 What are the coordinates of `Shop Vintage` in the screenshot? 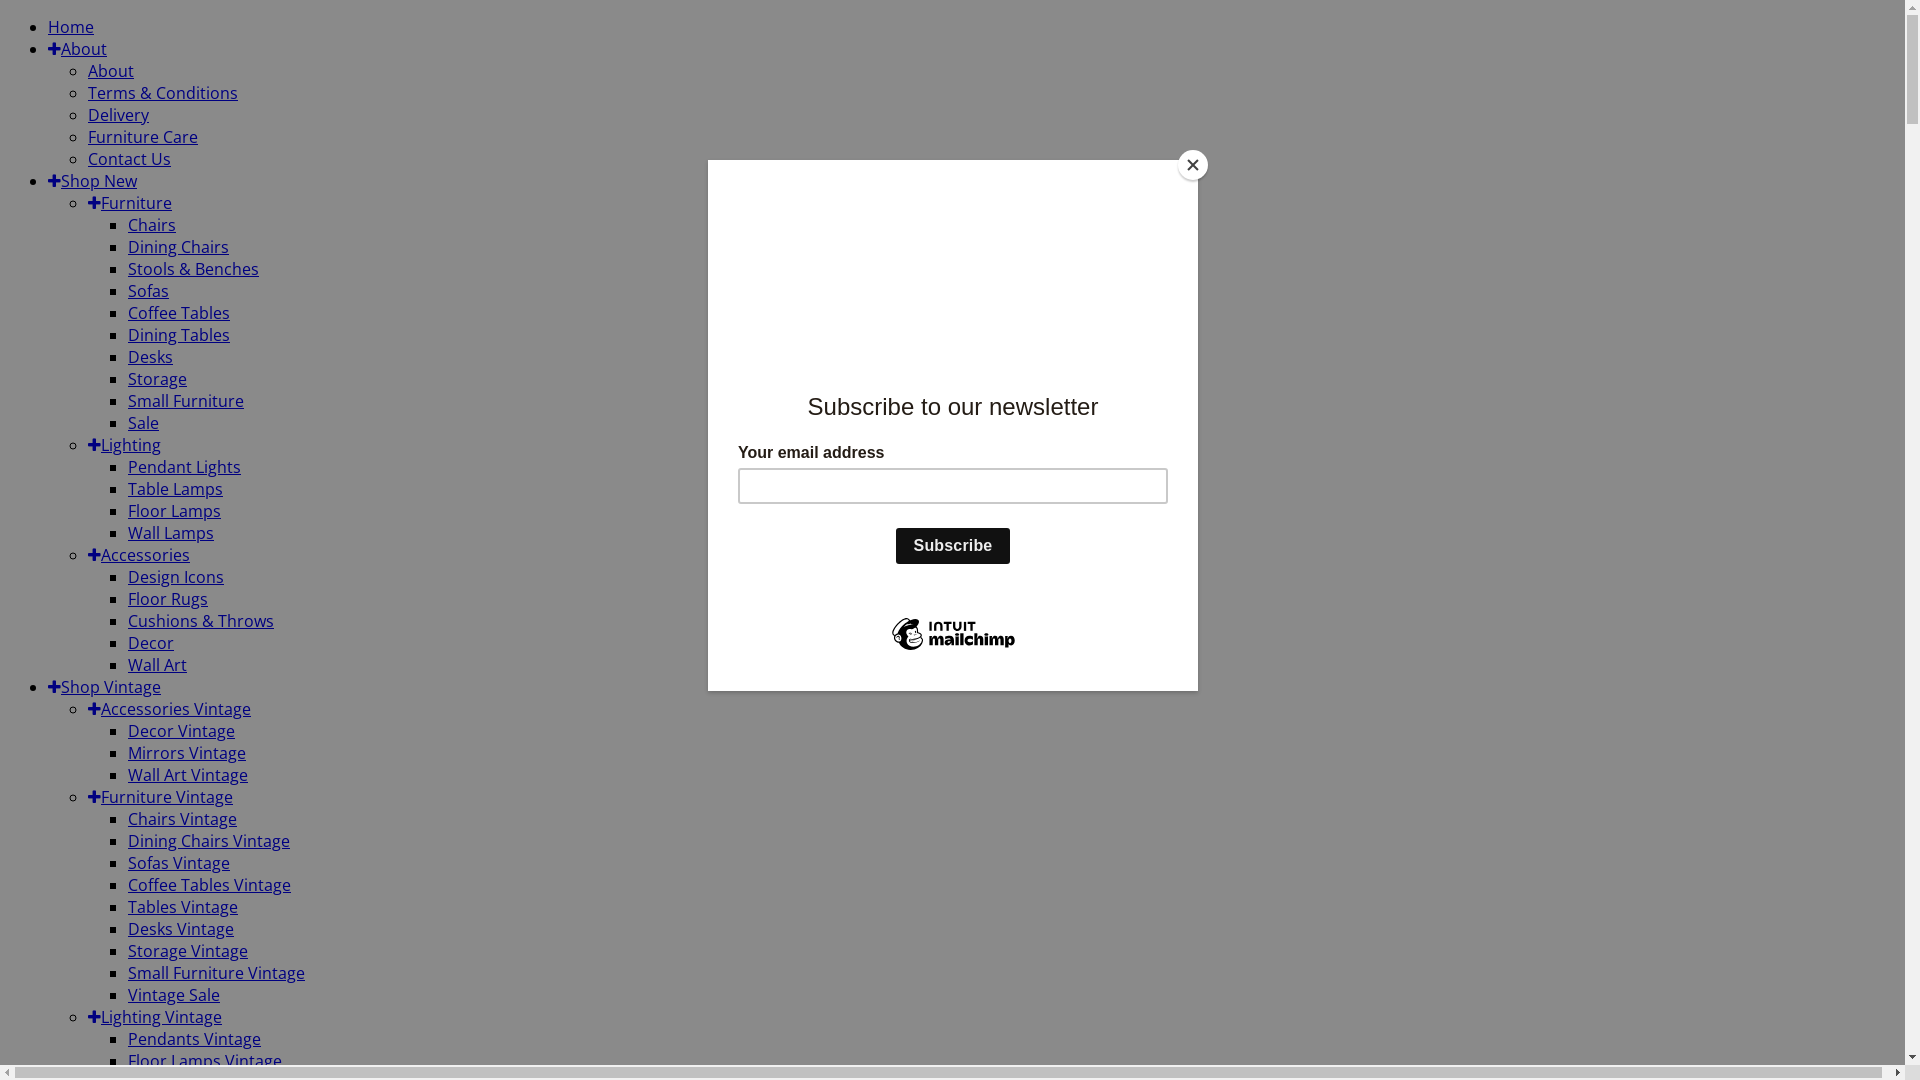 It's located at (104, 687).